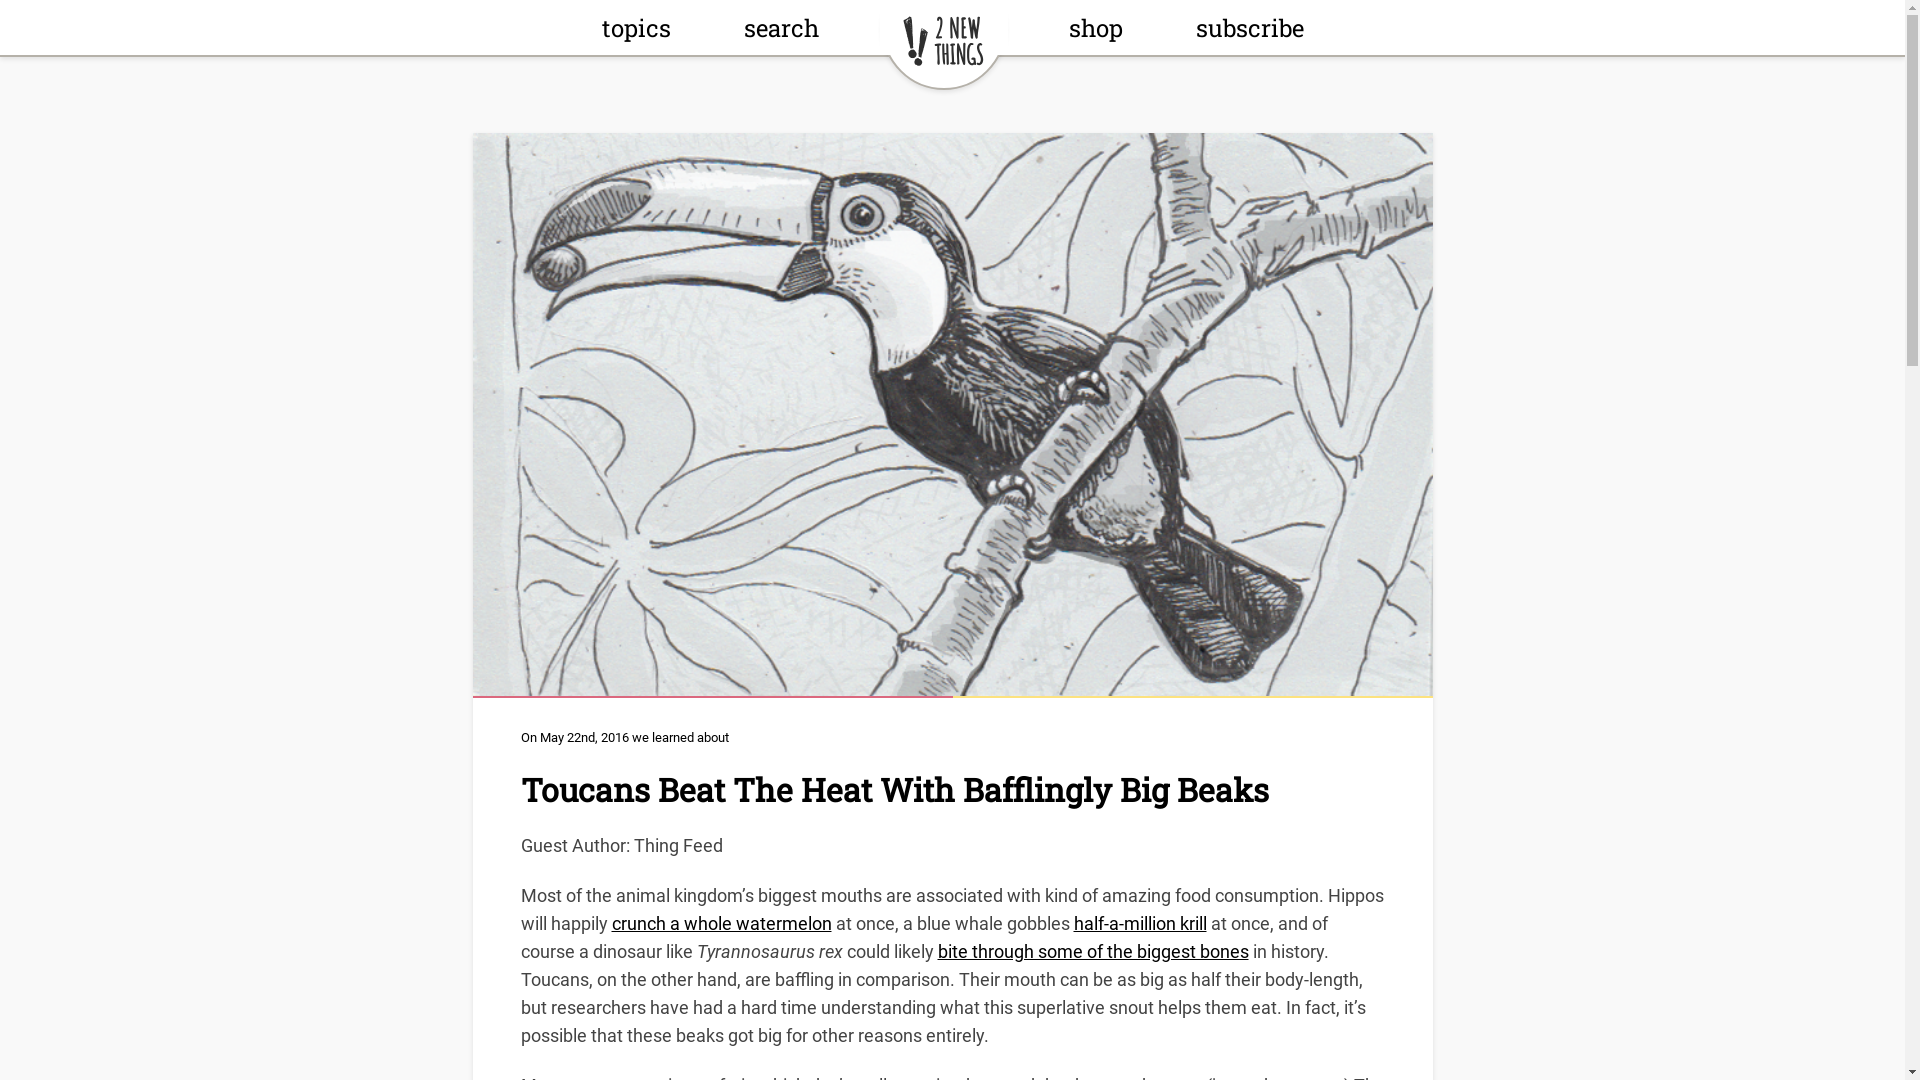 The image size is (1920, 1080). Describe the element at coordinates (722, 924) in the screenshot. I see `crunch a whole watermelon` at that location.